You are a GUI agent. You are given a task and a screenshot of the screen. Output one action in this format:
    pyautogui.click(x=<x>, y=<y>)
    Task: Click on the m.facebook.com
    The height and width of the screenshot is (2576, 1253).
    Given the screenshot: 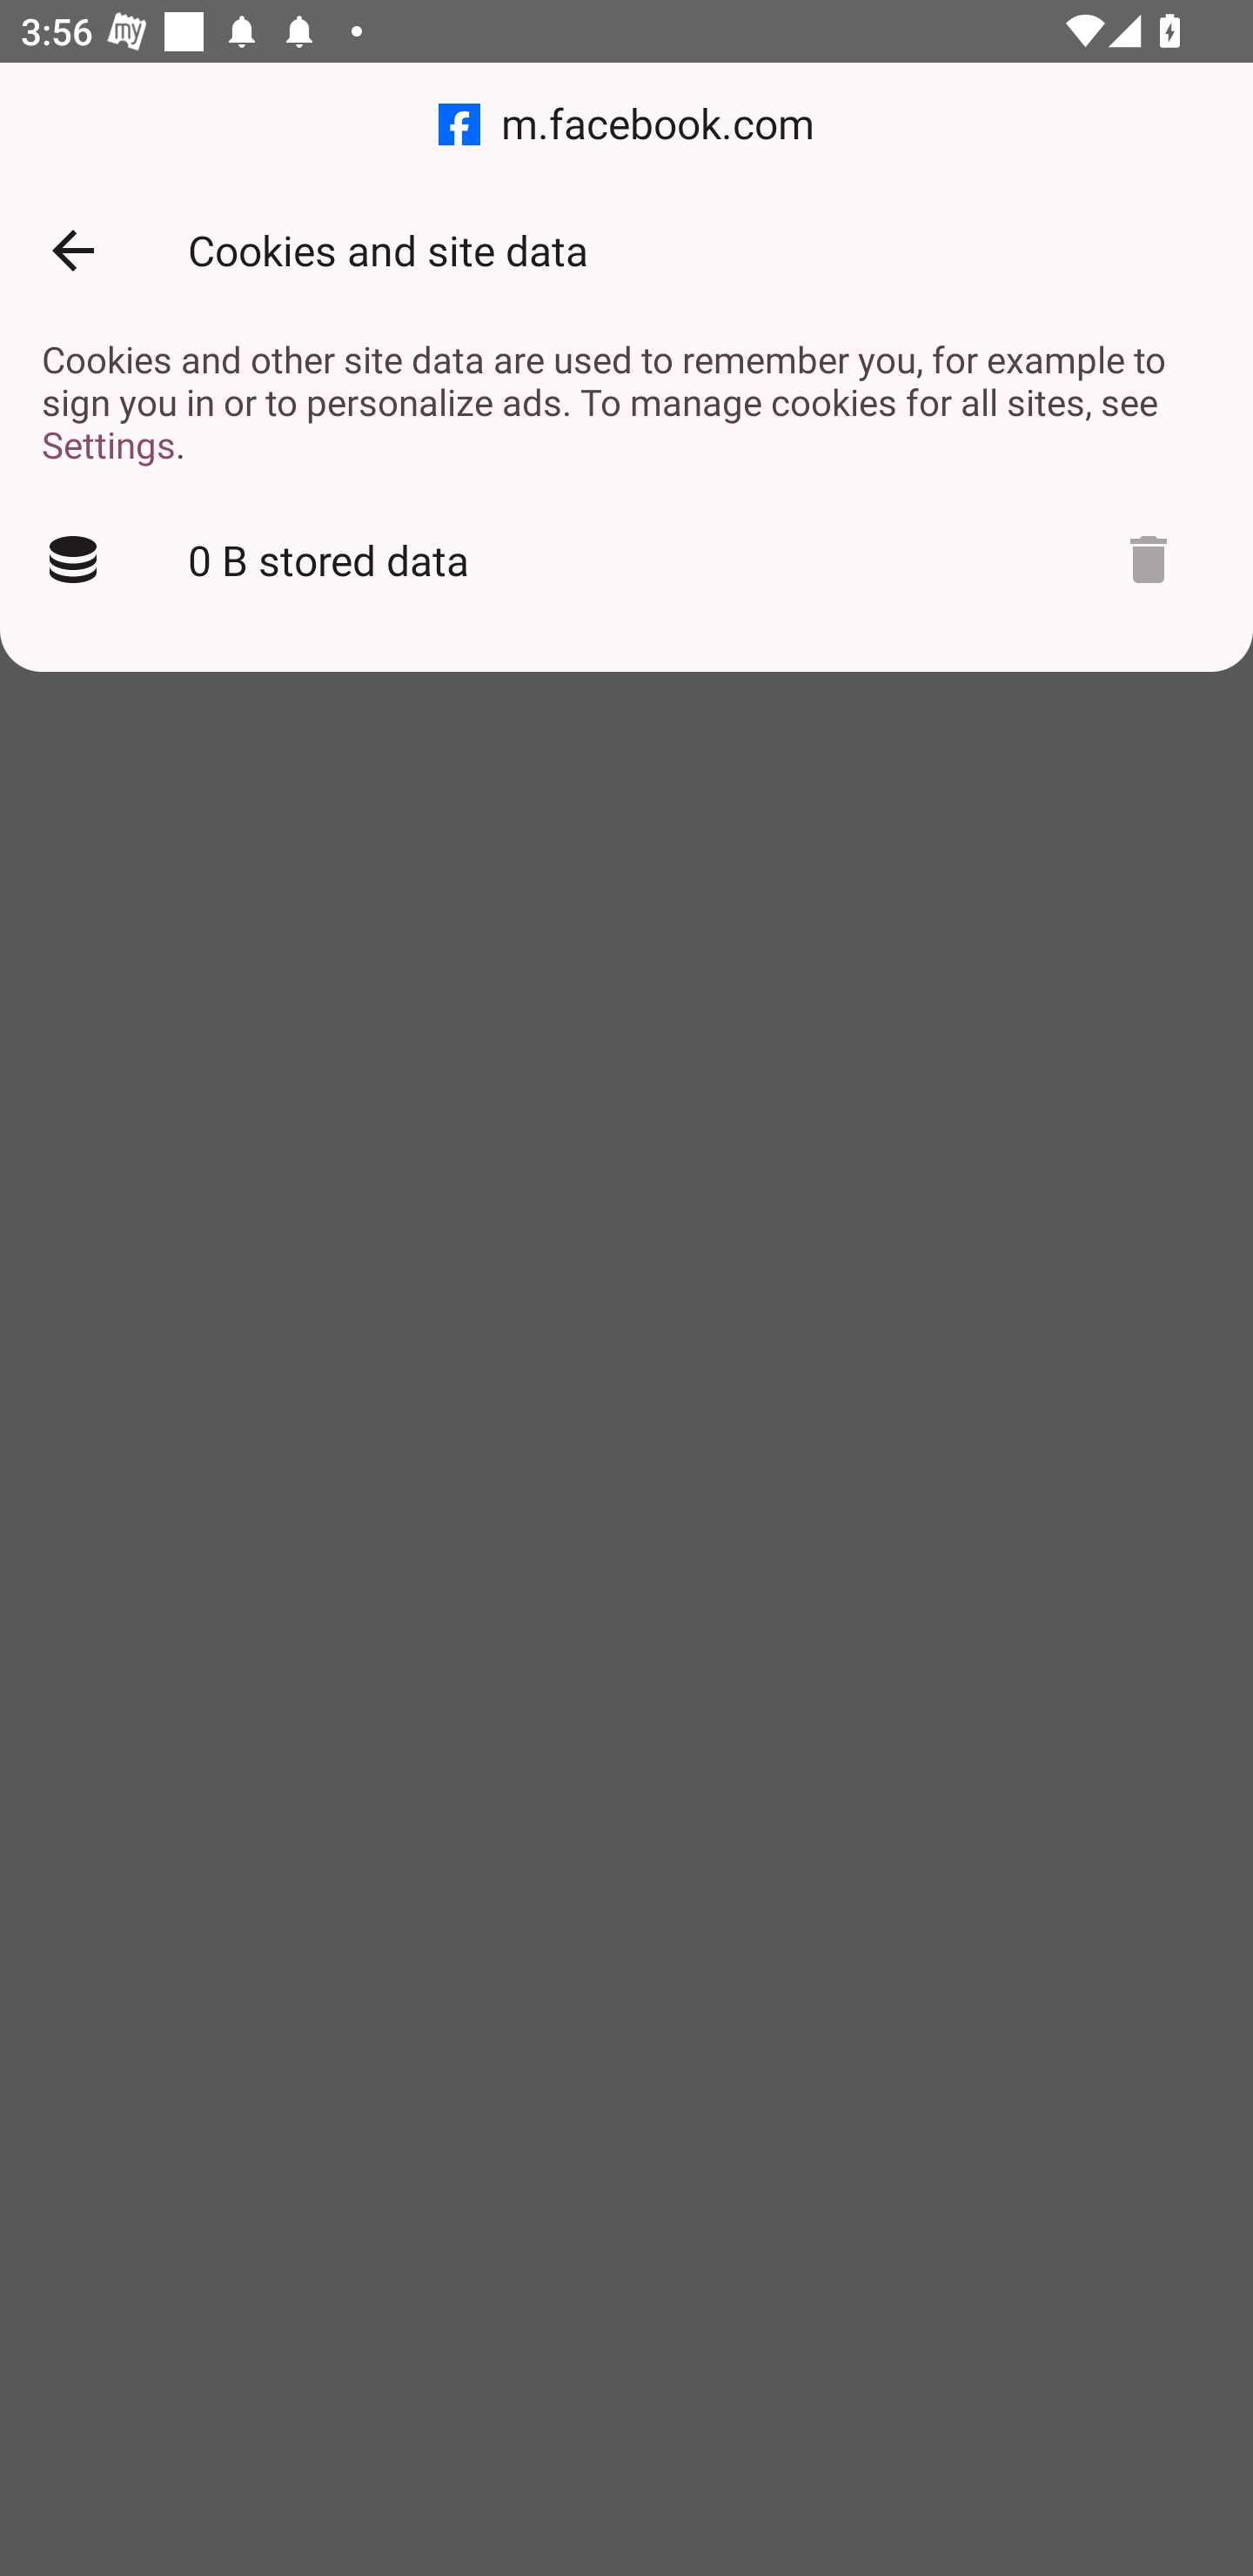 What is the action you would take?
    pyautogui.click(x=626, y=125)
    